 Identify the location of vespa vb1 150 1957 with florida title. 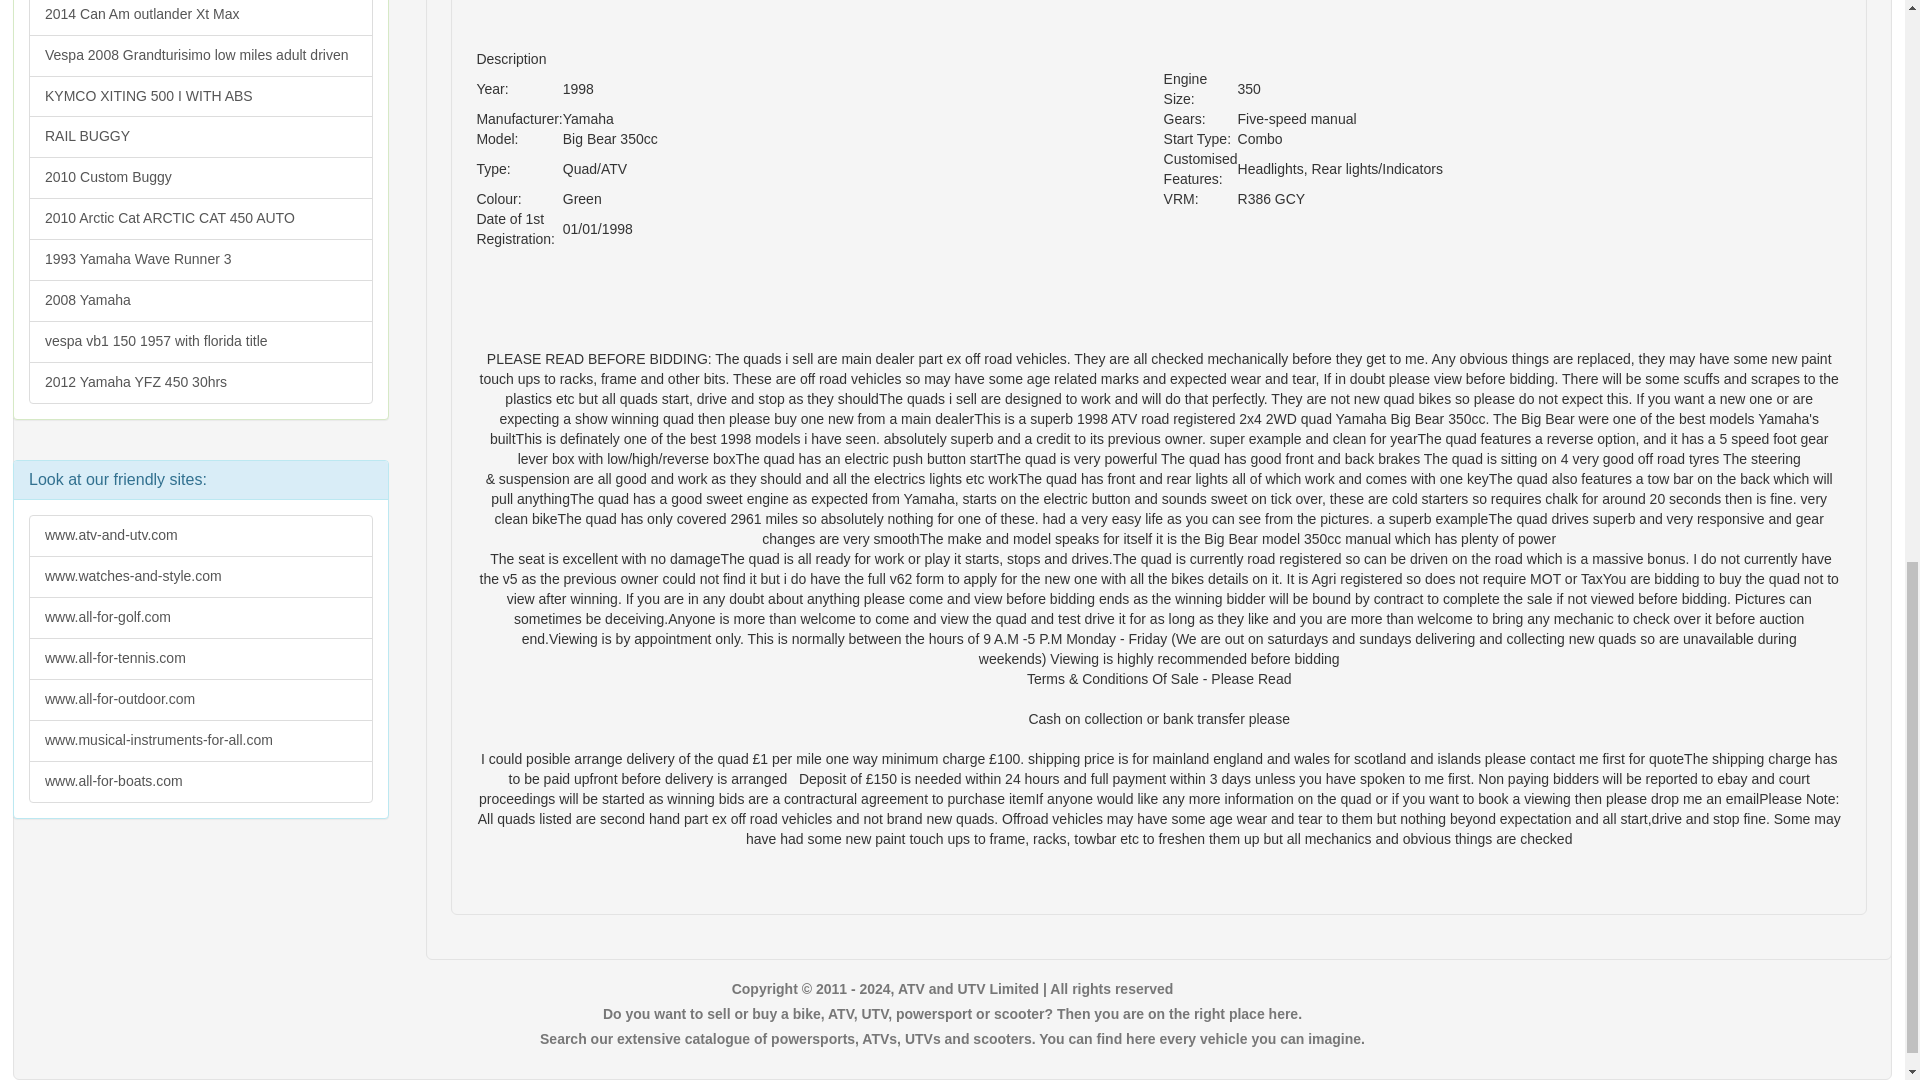
(200, 341).